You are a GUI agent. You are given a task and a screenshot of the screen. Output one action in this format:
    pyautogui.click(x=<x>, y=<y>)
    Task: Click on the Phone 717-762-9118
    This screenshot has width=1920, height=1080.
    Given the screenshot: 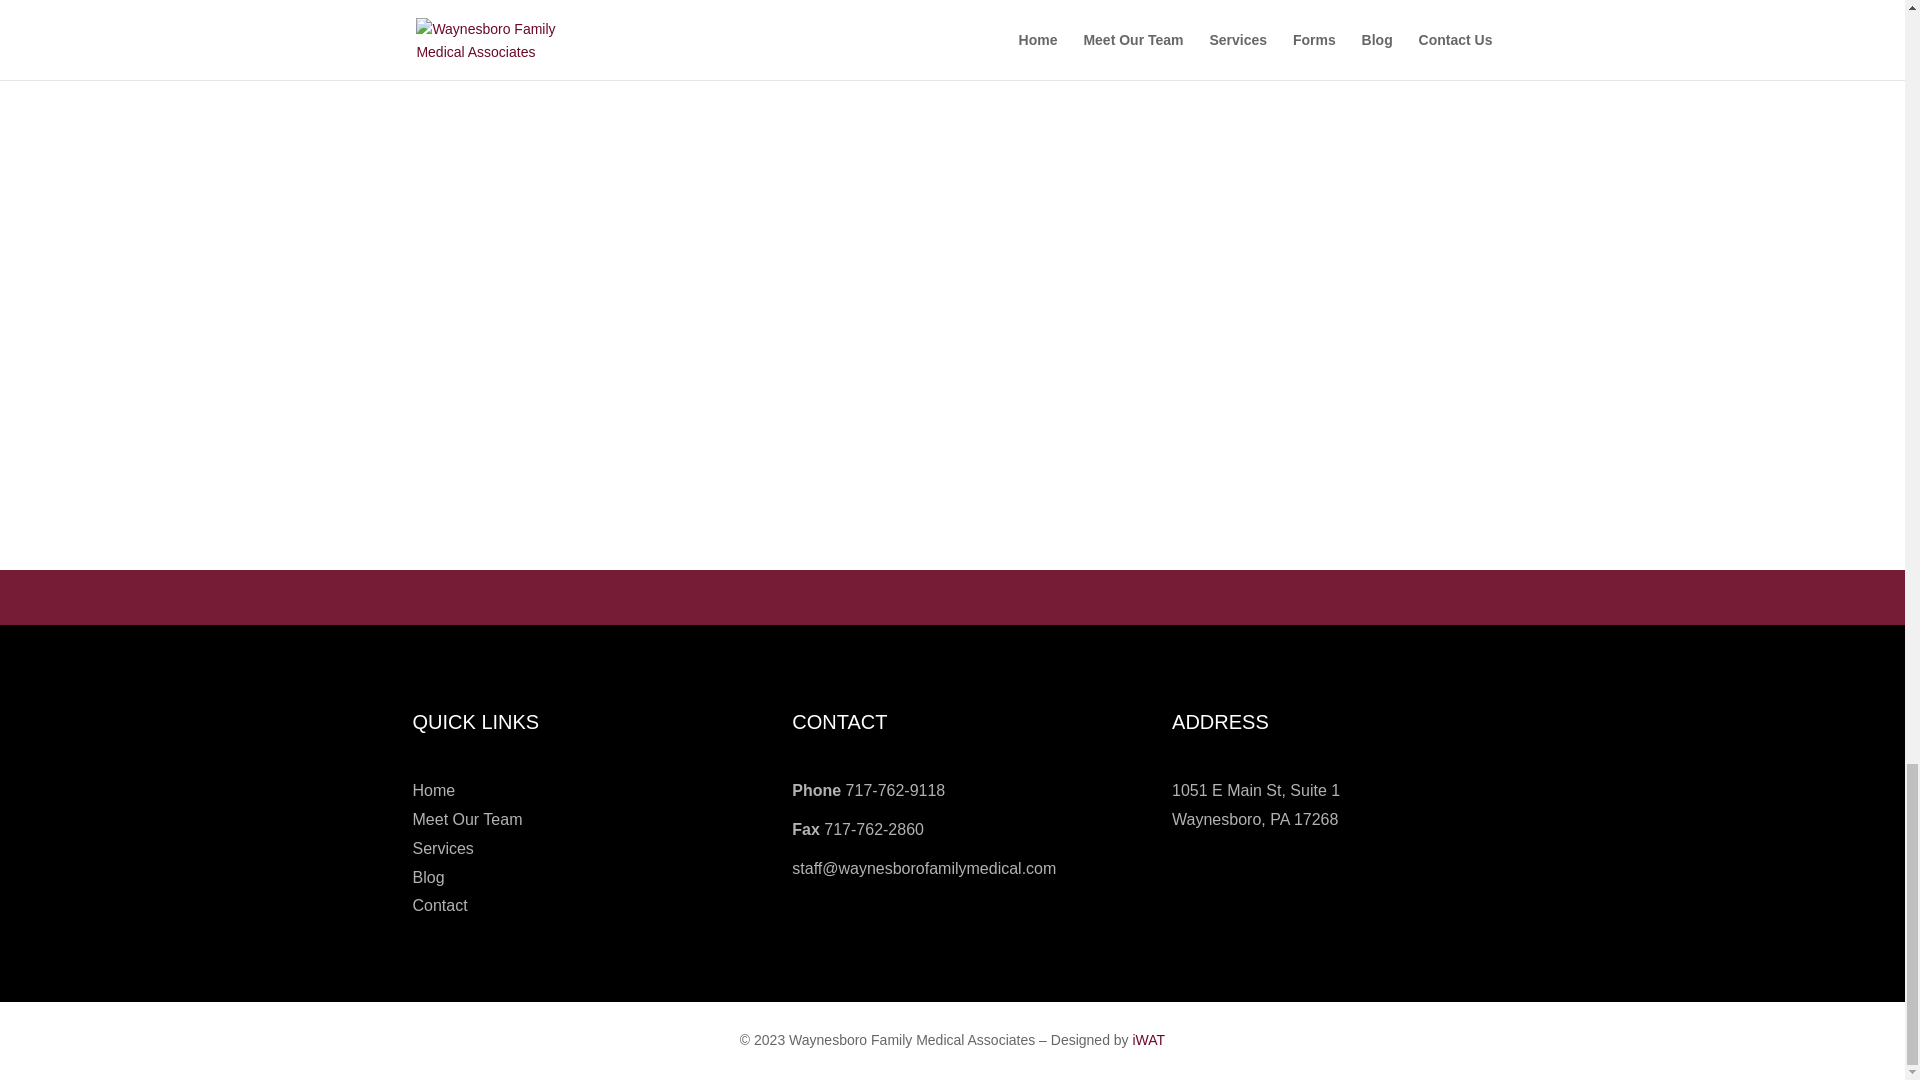 What is the action you would take?
    pyautogui.click(x=868, y=790)
    